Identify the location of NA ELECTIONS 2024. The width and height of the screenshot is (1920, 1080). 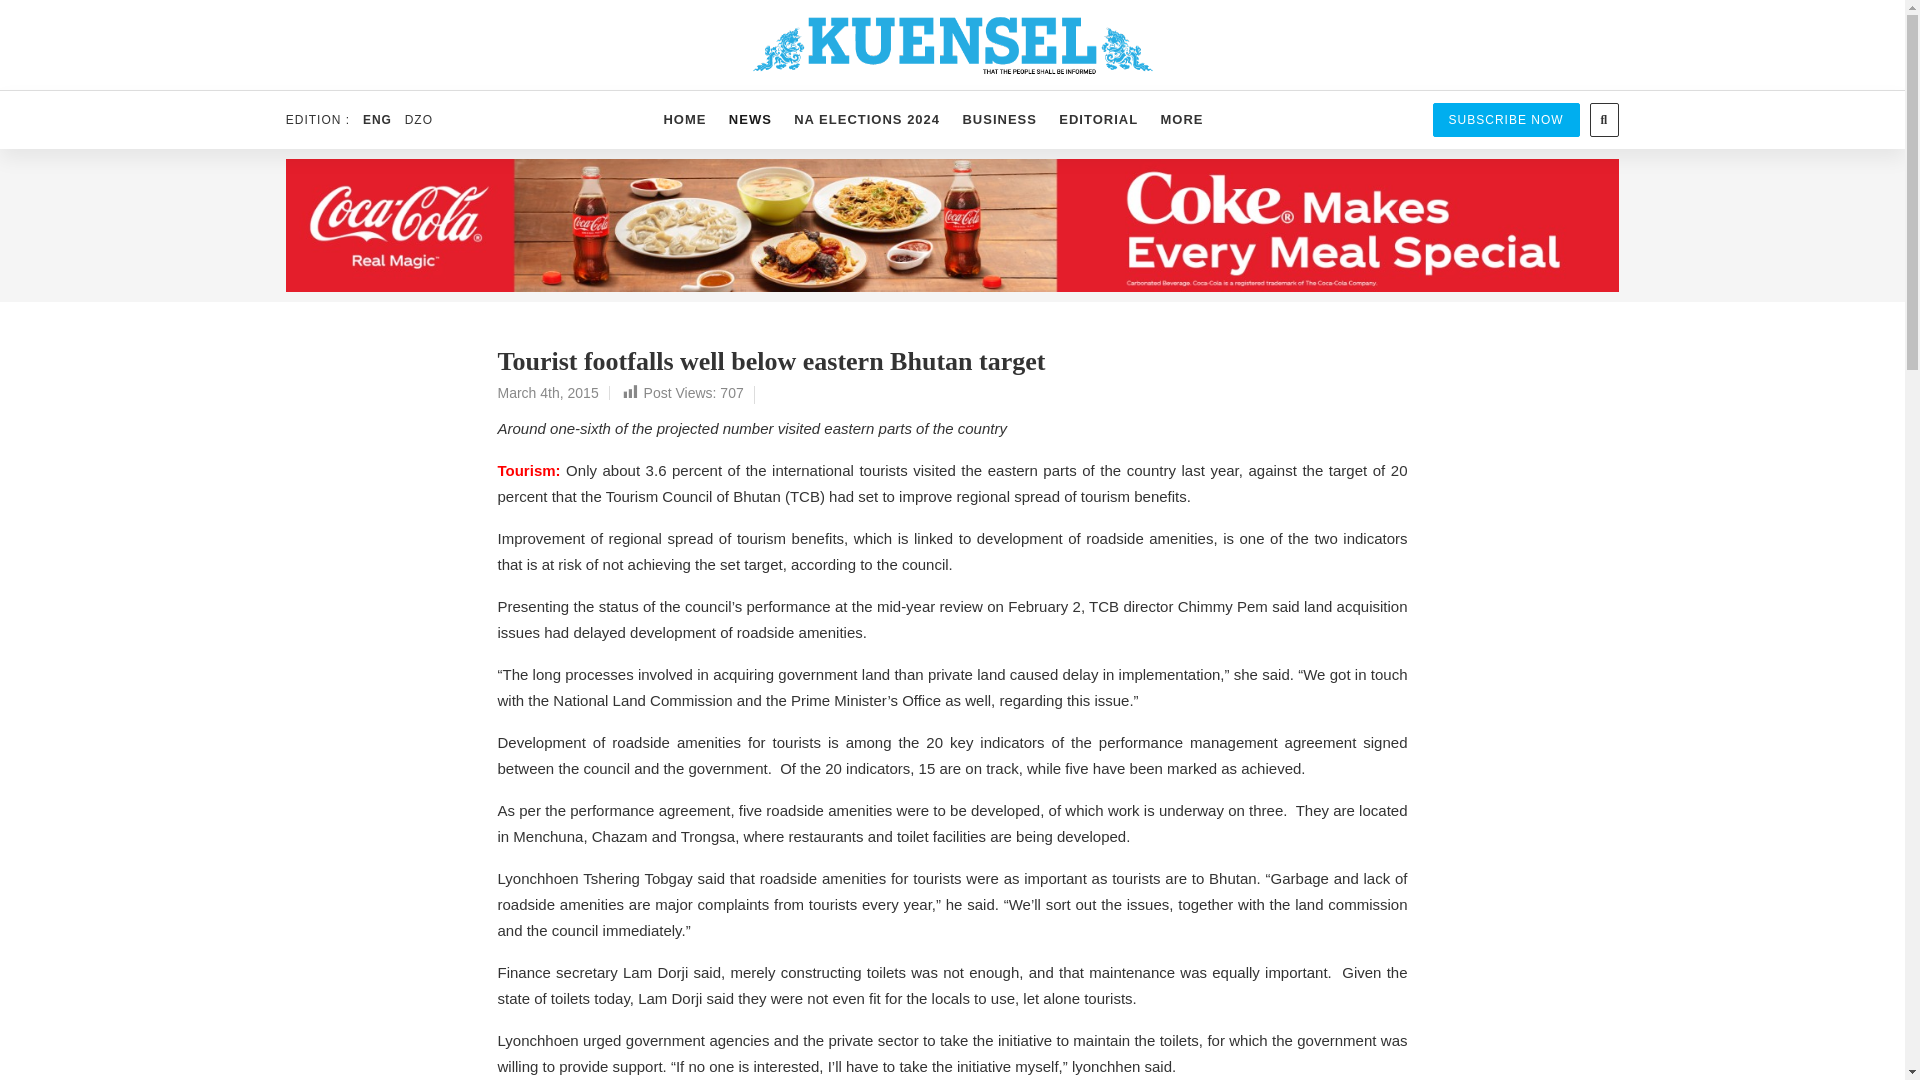
(866, 120).